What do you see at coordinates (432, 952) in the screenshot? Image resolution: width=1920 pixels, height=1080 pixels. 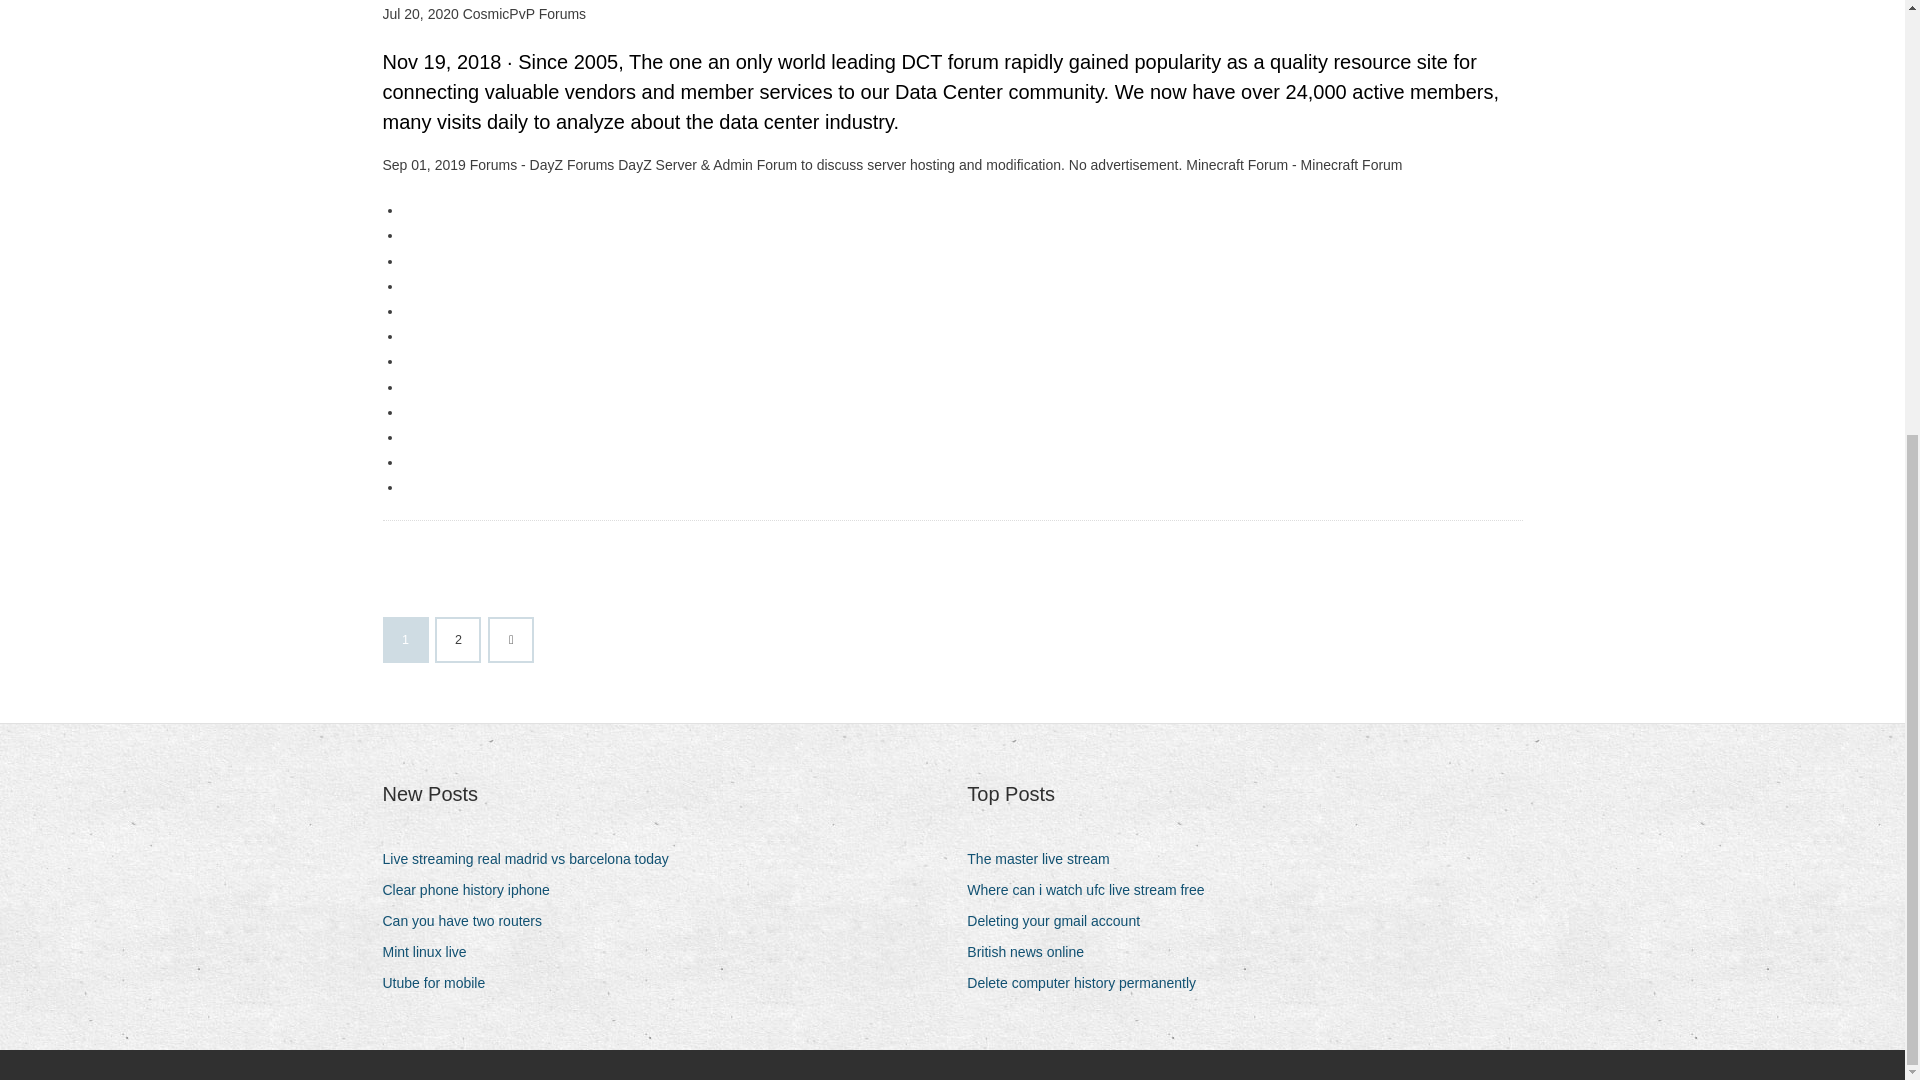 I see `Mint linux live` at bounding box center [432, 952].